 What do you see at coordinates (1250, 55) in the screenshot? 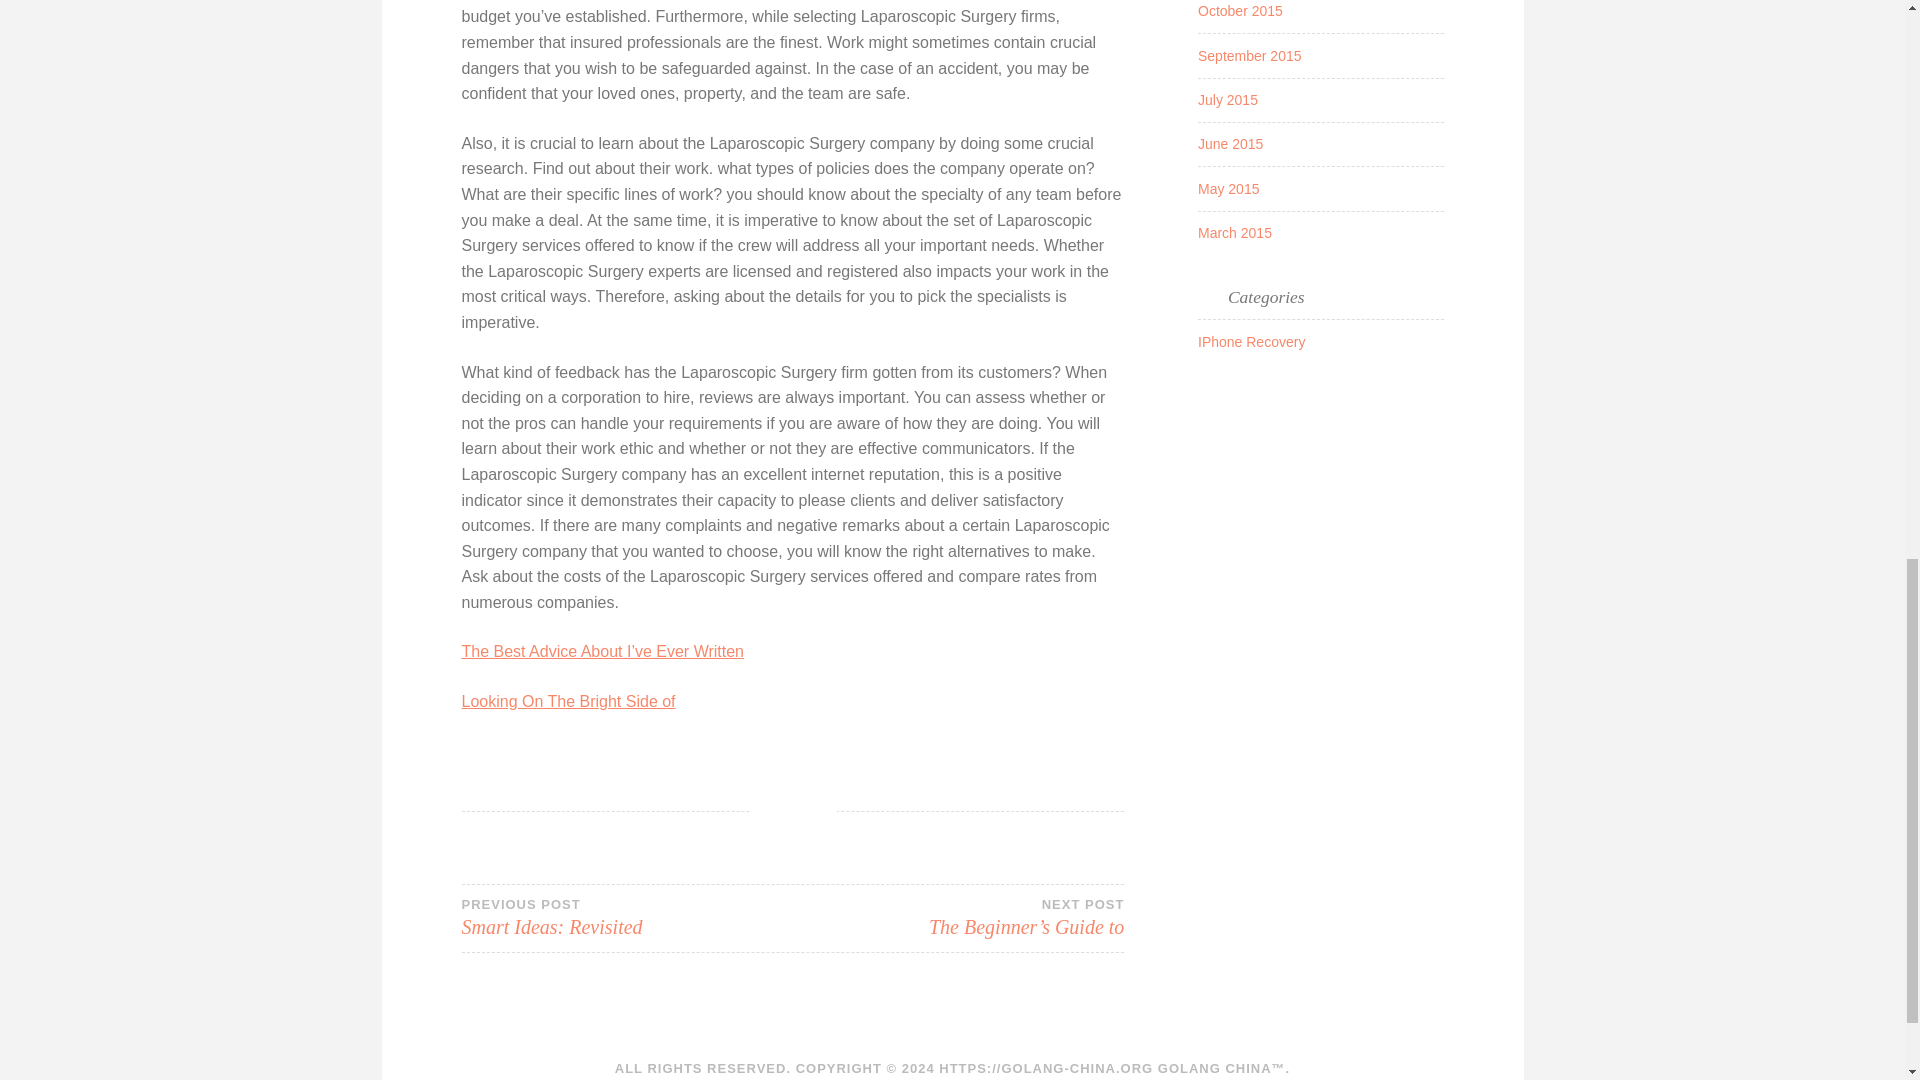
I see `Looking On The Bright Side of` at bounding box center [1250, 55].